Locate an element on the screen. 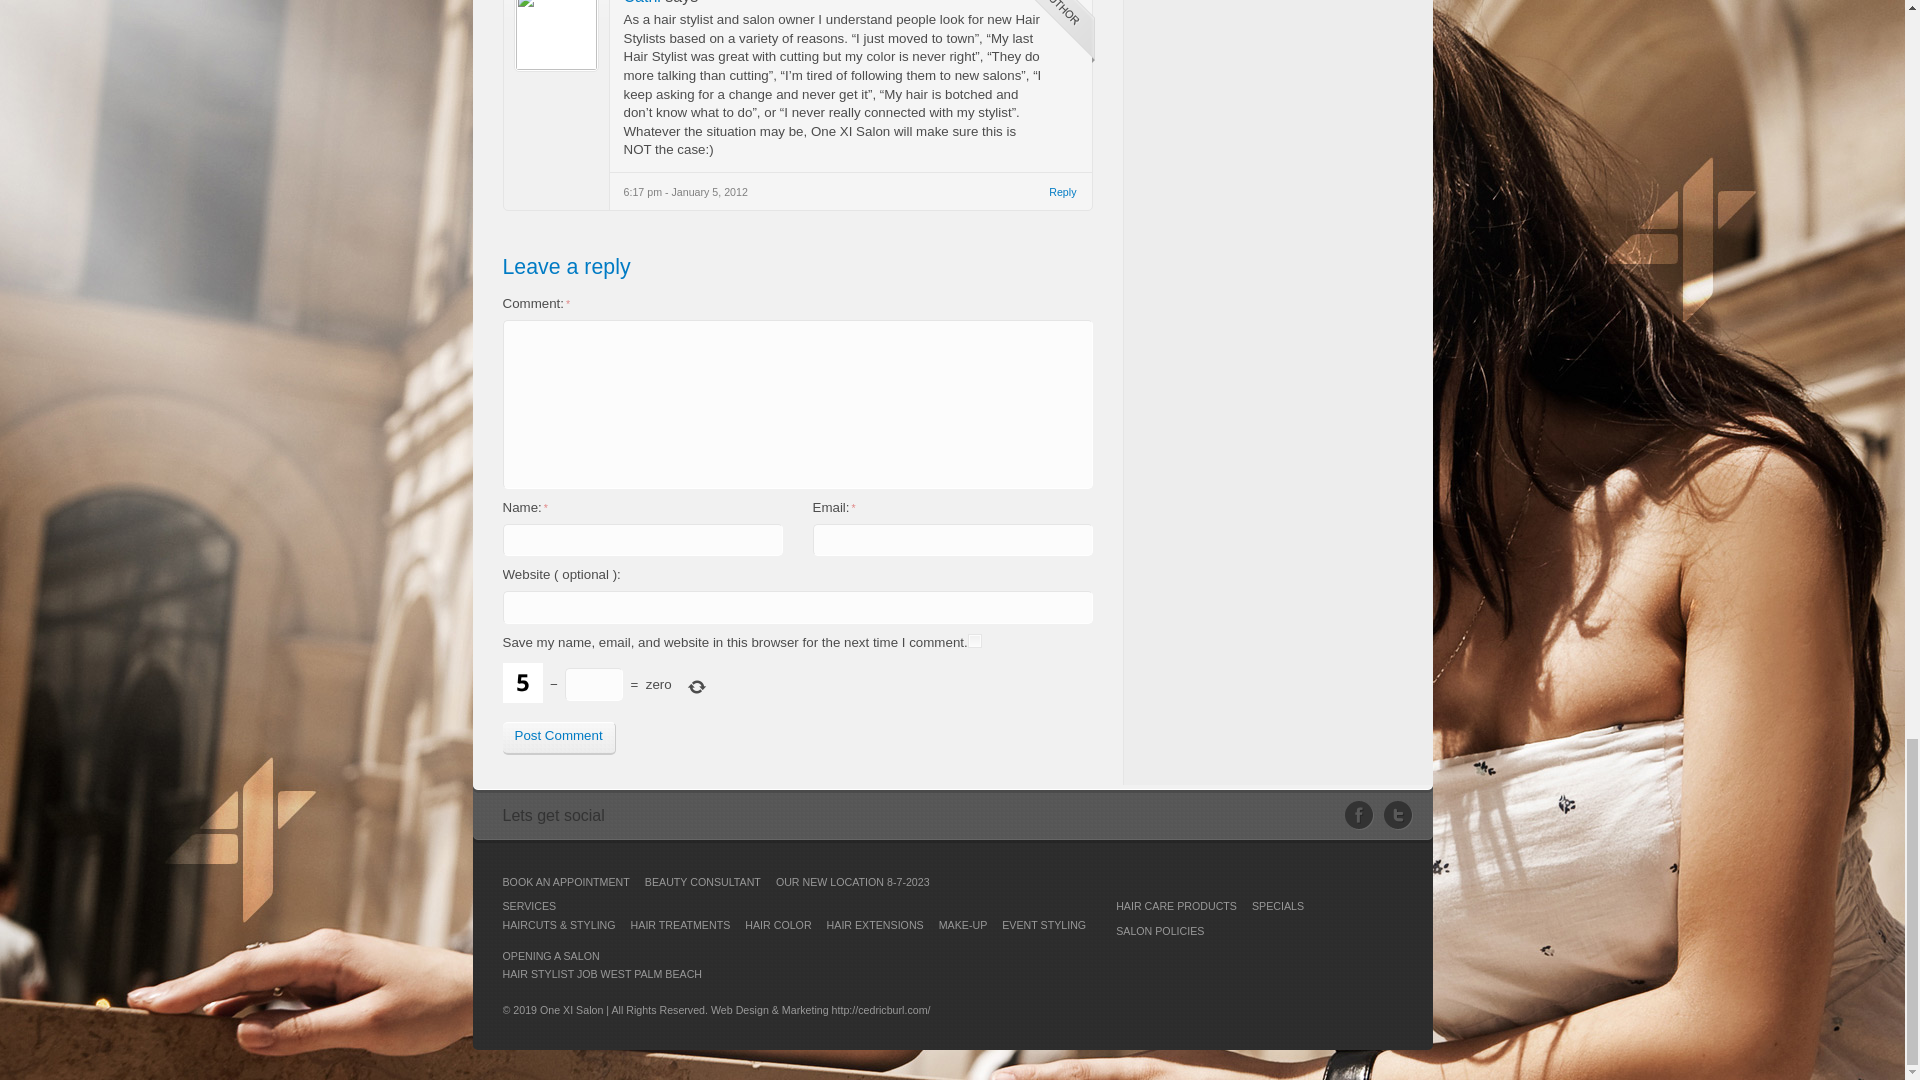 The image size is (1920, 1080). BEAUTY CONSULTANT is located at coordinates (702, 881).